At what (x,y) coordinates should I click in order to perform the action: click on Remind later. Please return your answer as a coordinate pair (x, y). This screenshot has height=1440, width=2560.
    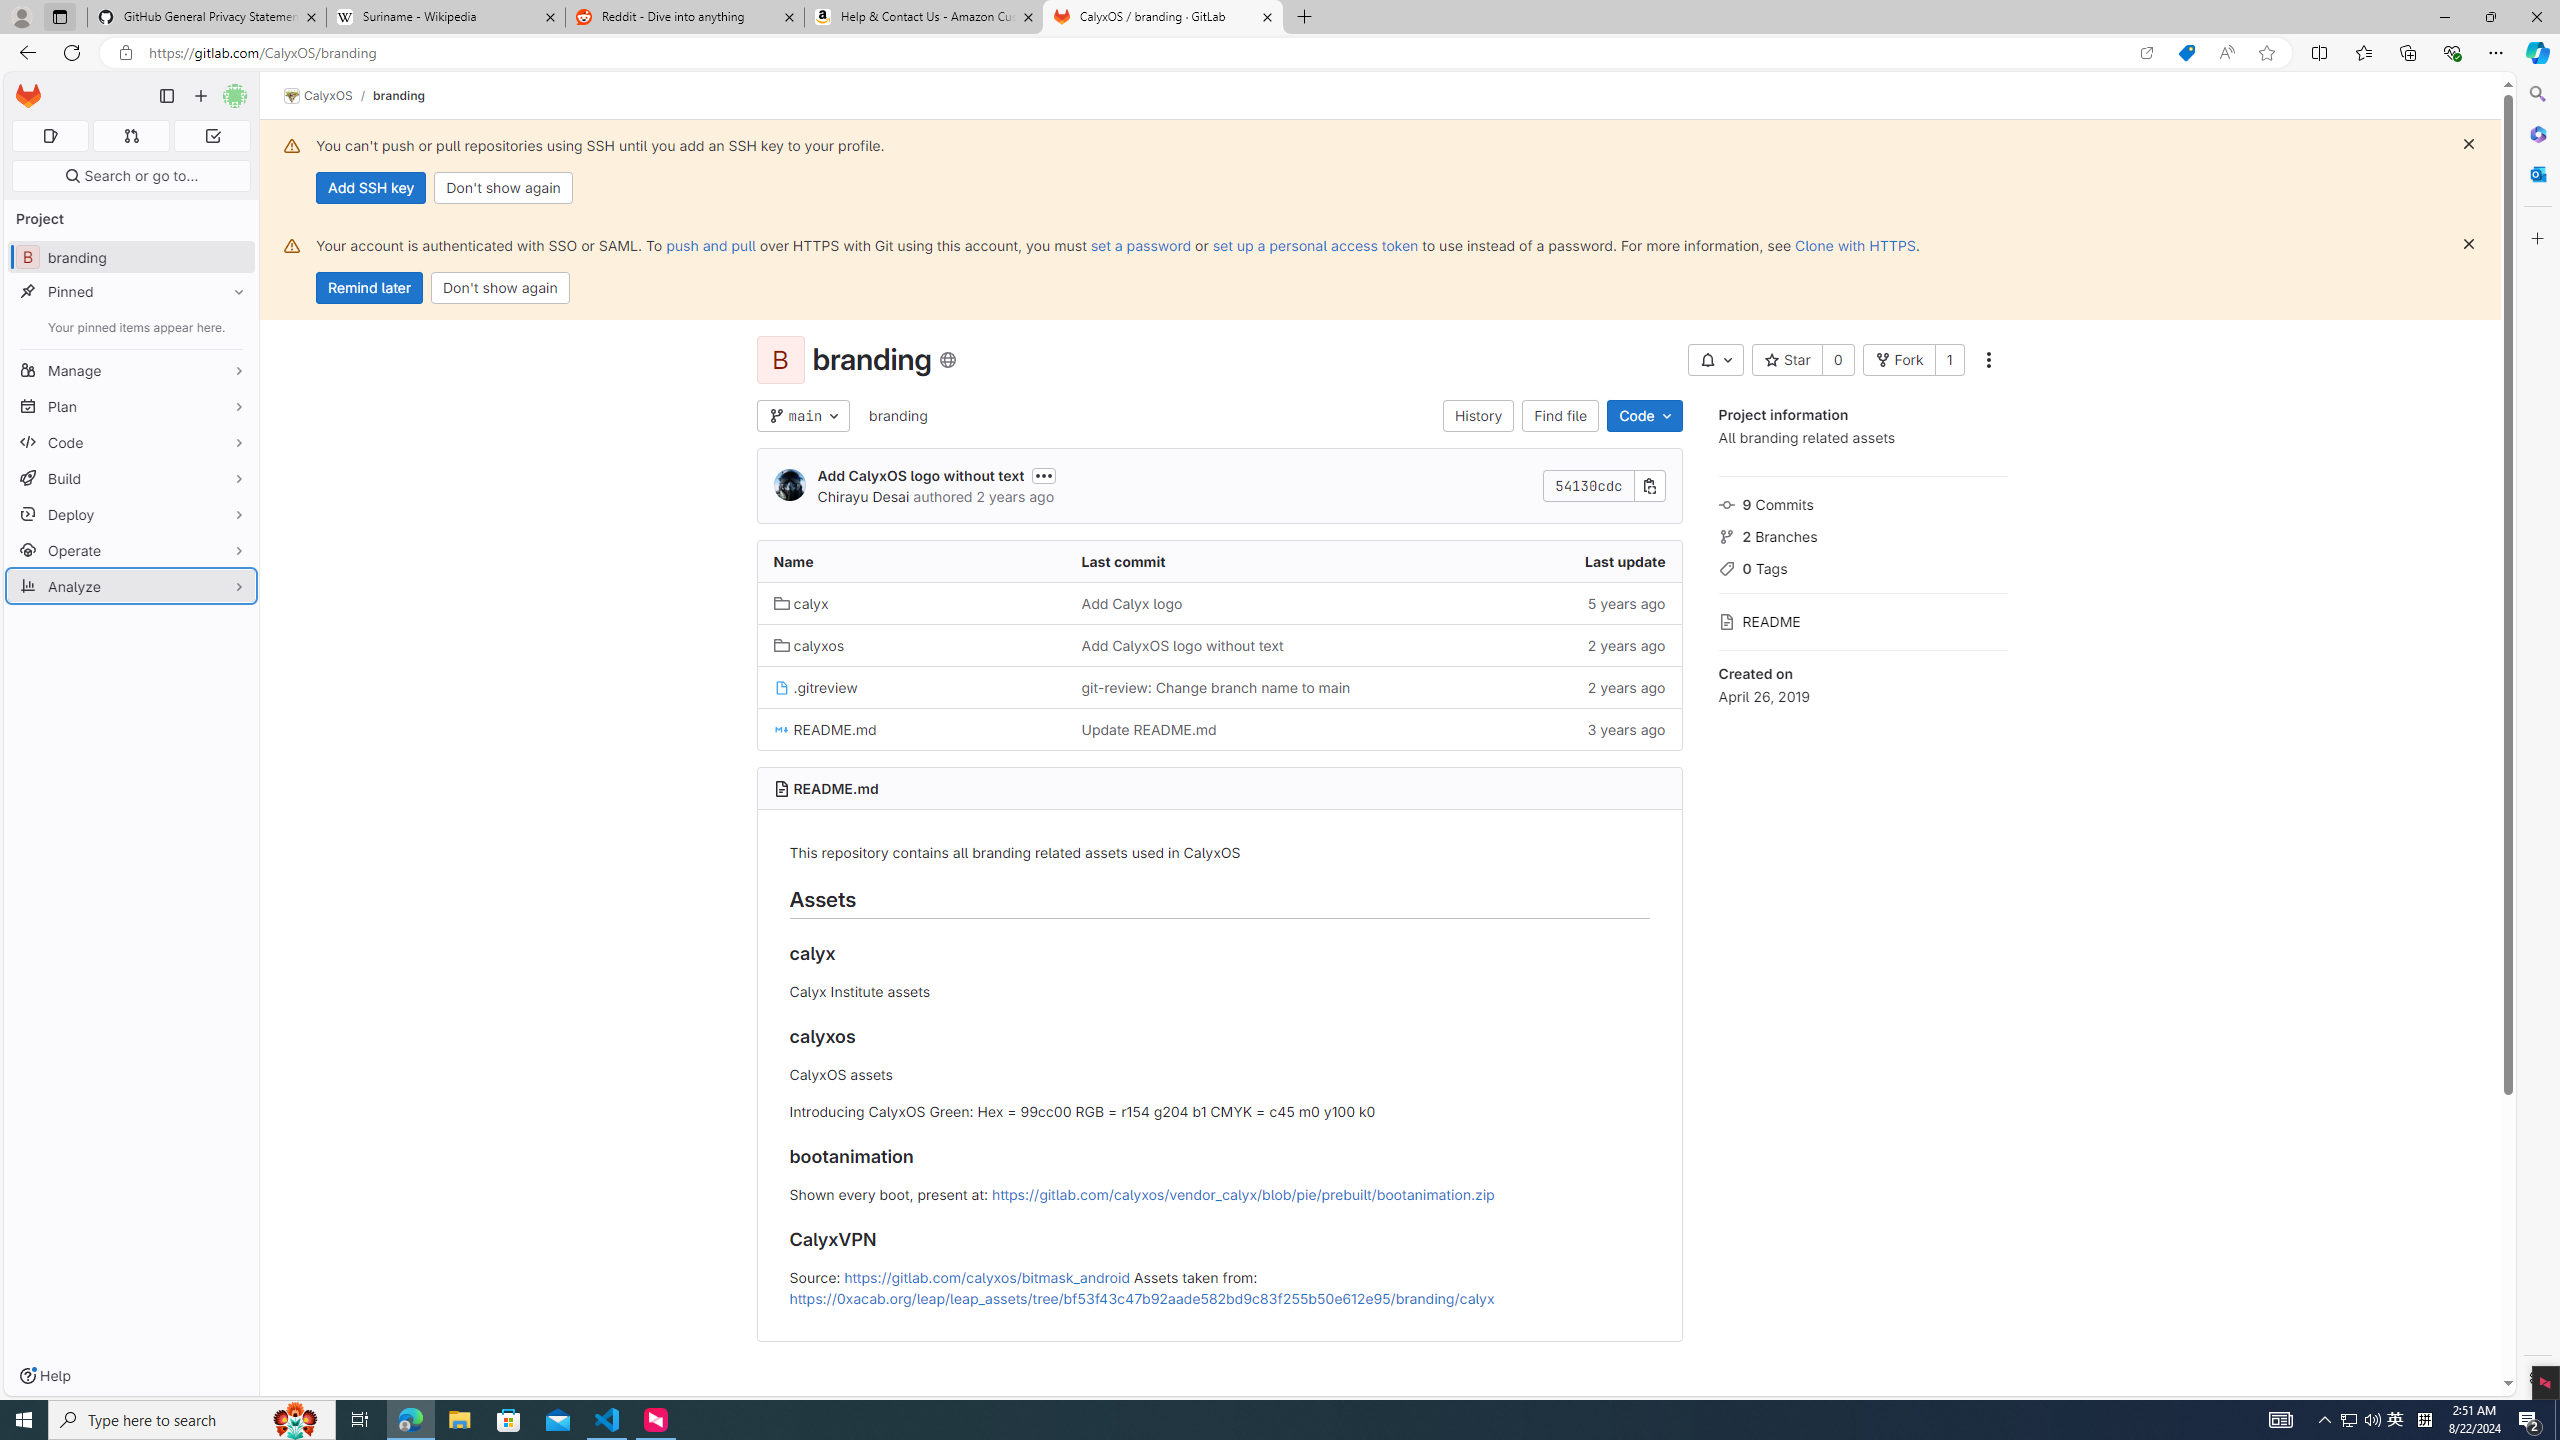
    Looking at the image, I should click on (369, 288).